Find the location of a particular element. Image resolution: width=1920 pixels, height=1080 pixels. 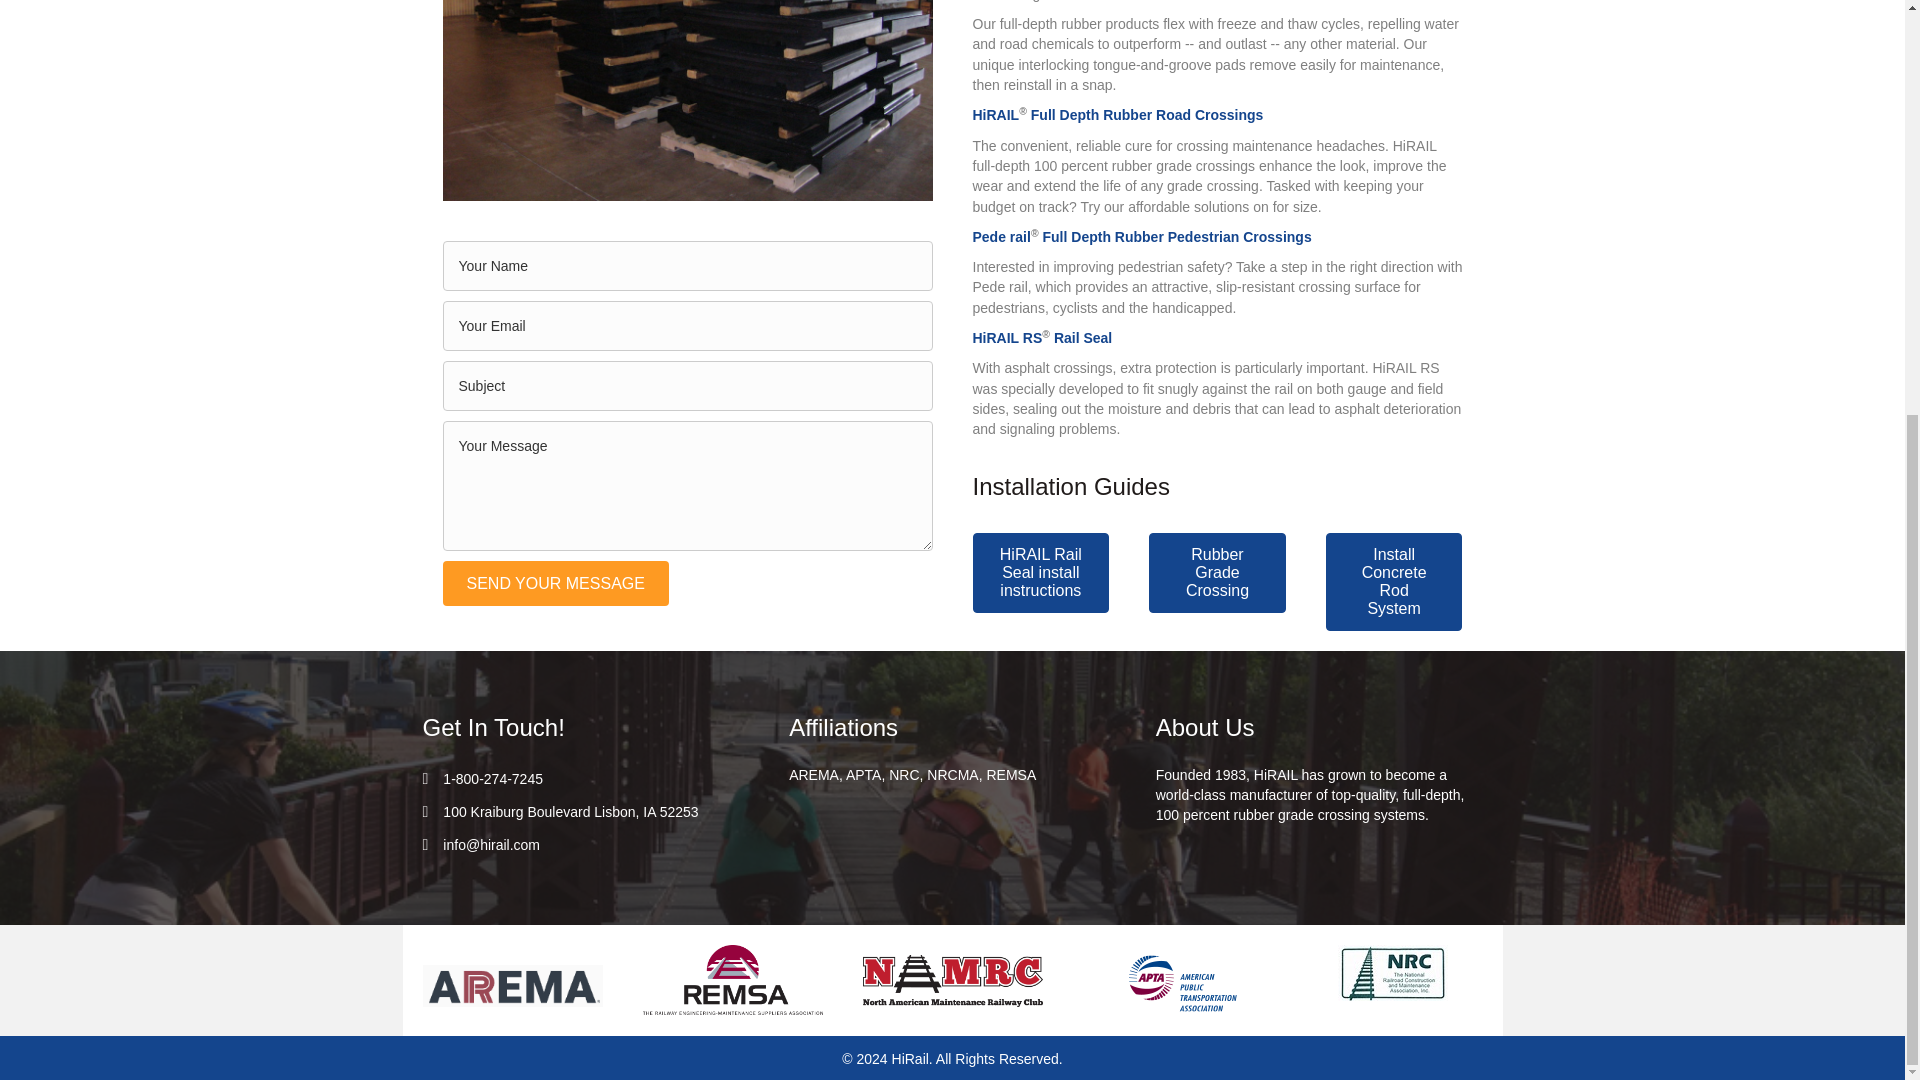

HiRAIL is located at coordinates (995, 114).